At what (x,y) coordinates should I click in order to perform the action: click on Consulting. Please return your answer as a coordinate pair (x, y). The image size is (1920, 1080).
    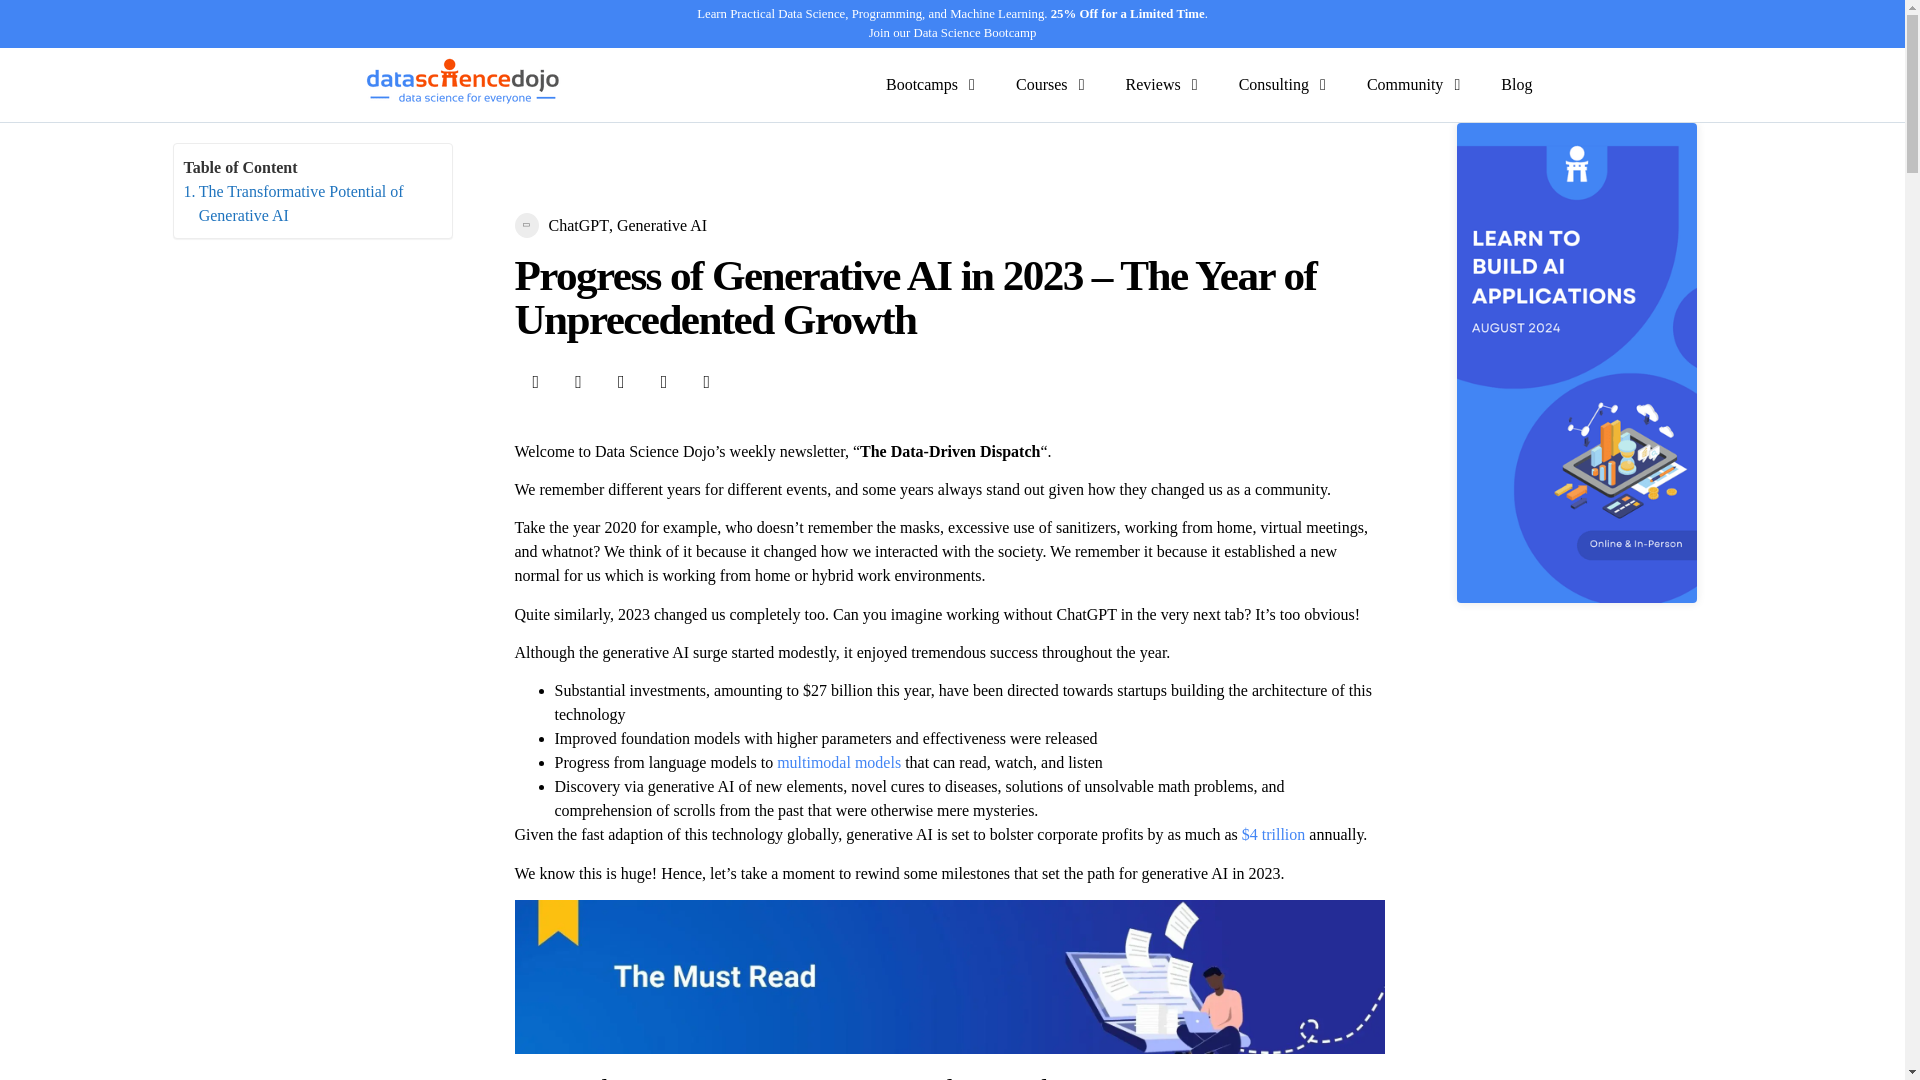
    Looking at the image, I should click on (1274, 85).